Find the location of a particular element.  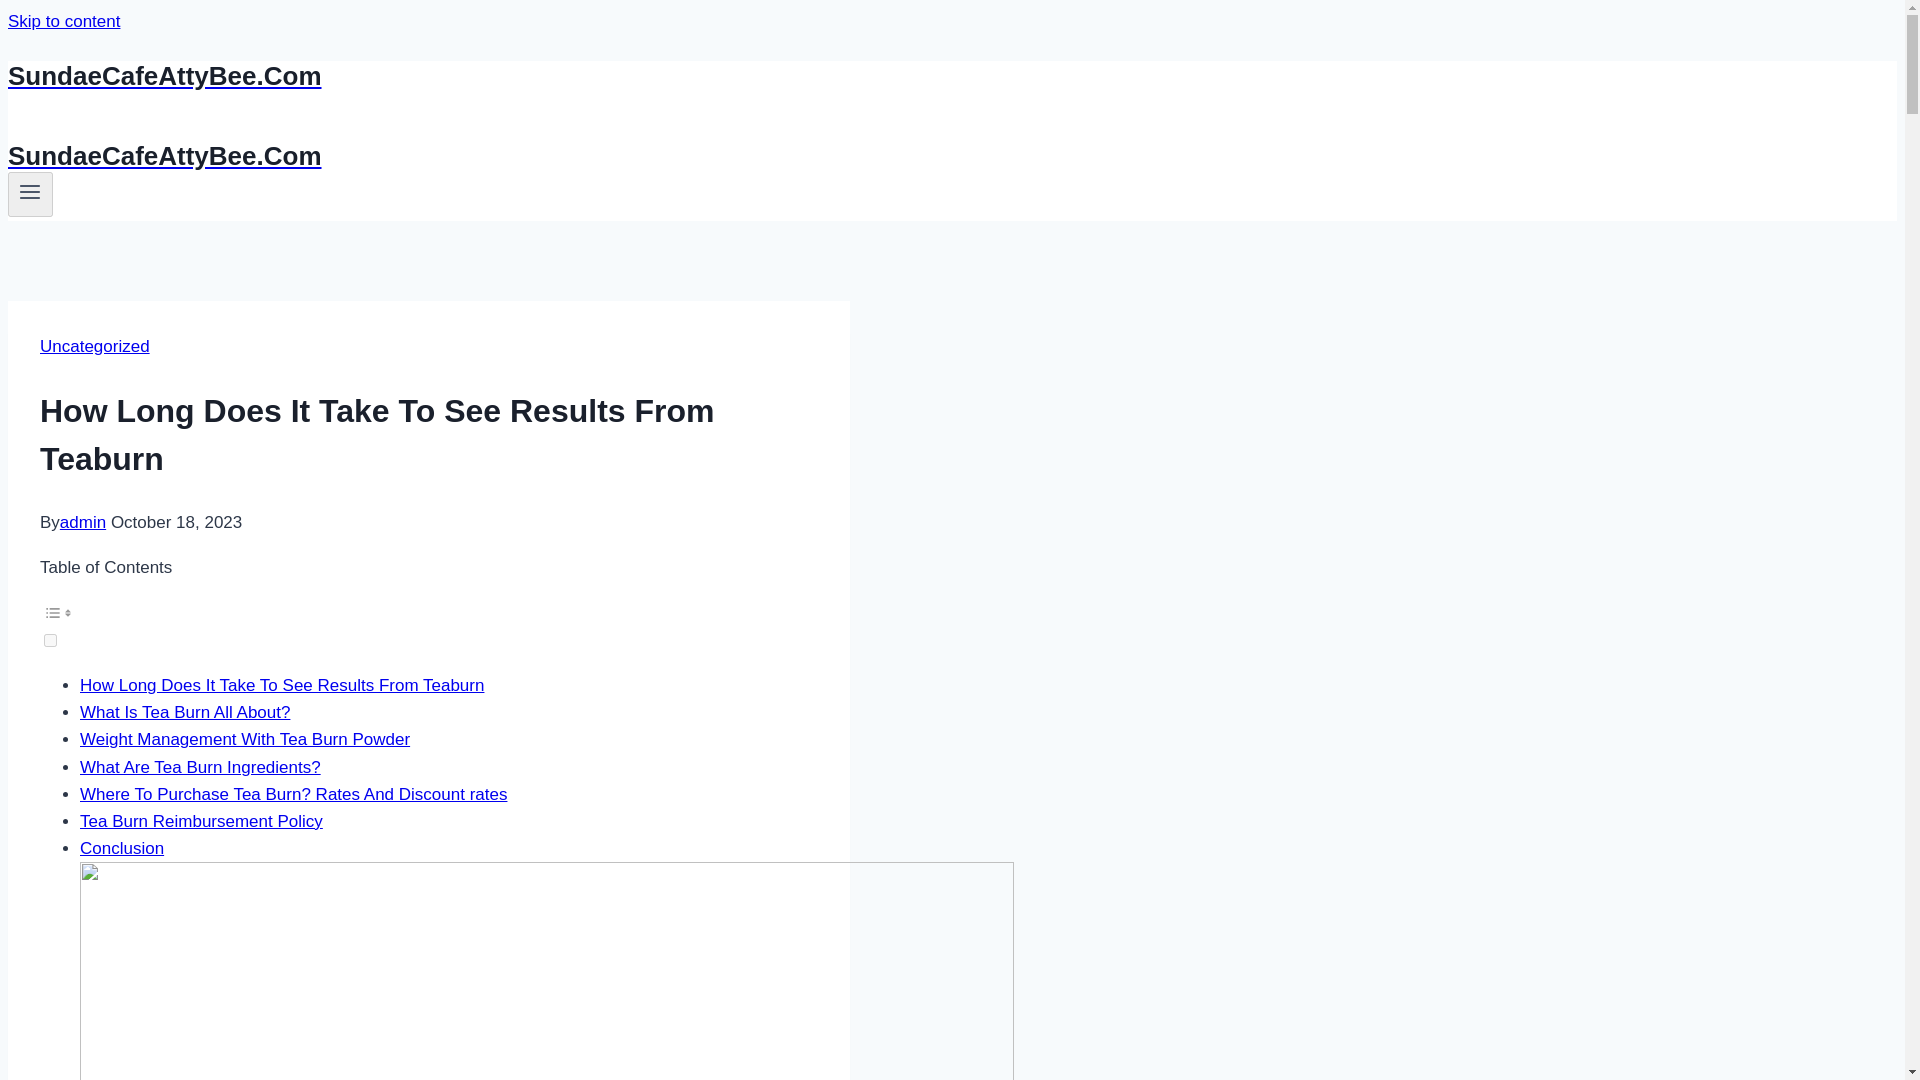

SundaeCafeAttyBee.Com is located at coordinates (652, 156).